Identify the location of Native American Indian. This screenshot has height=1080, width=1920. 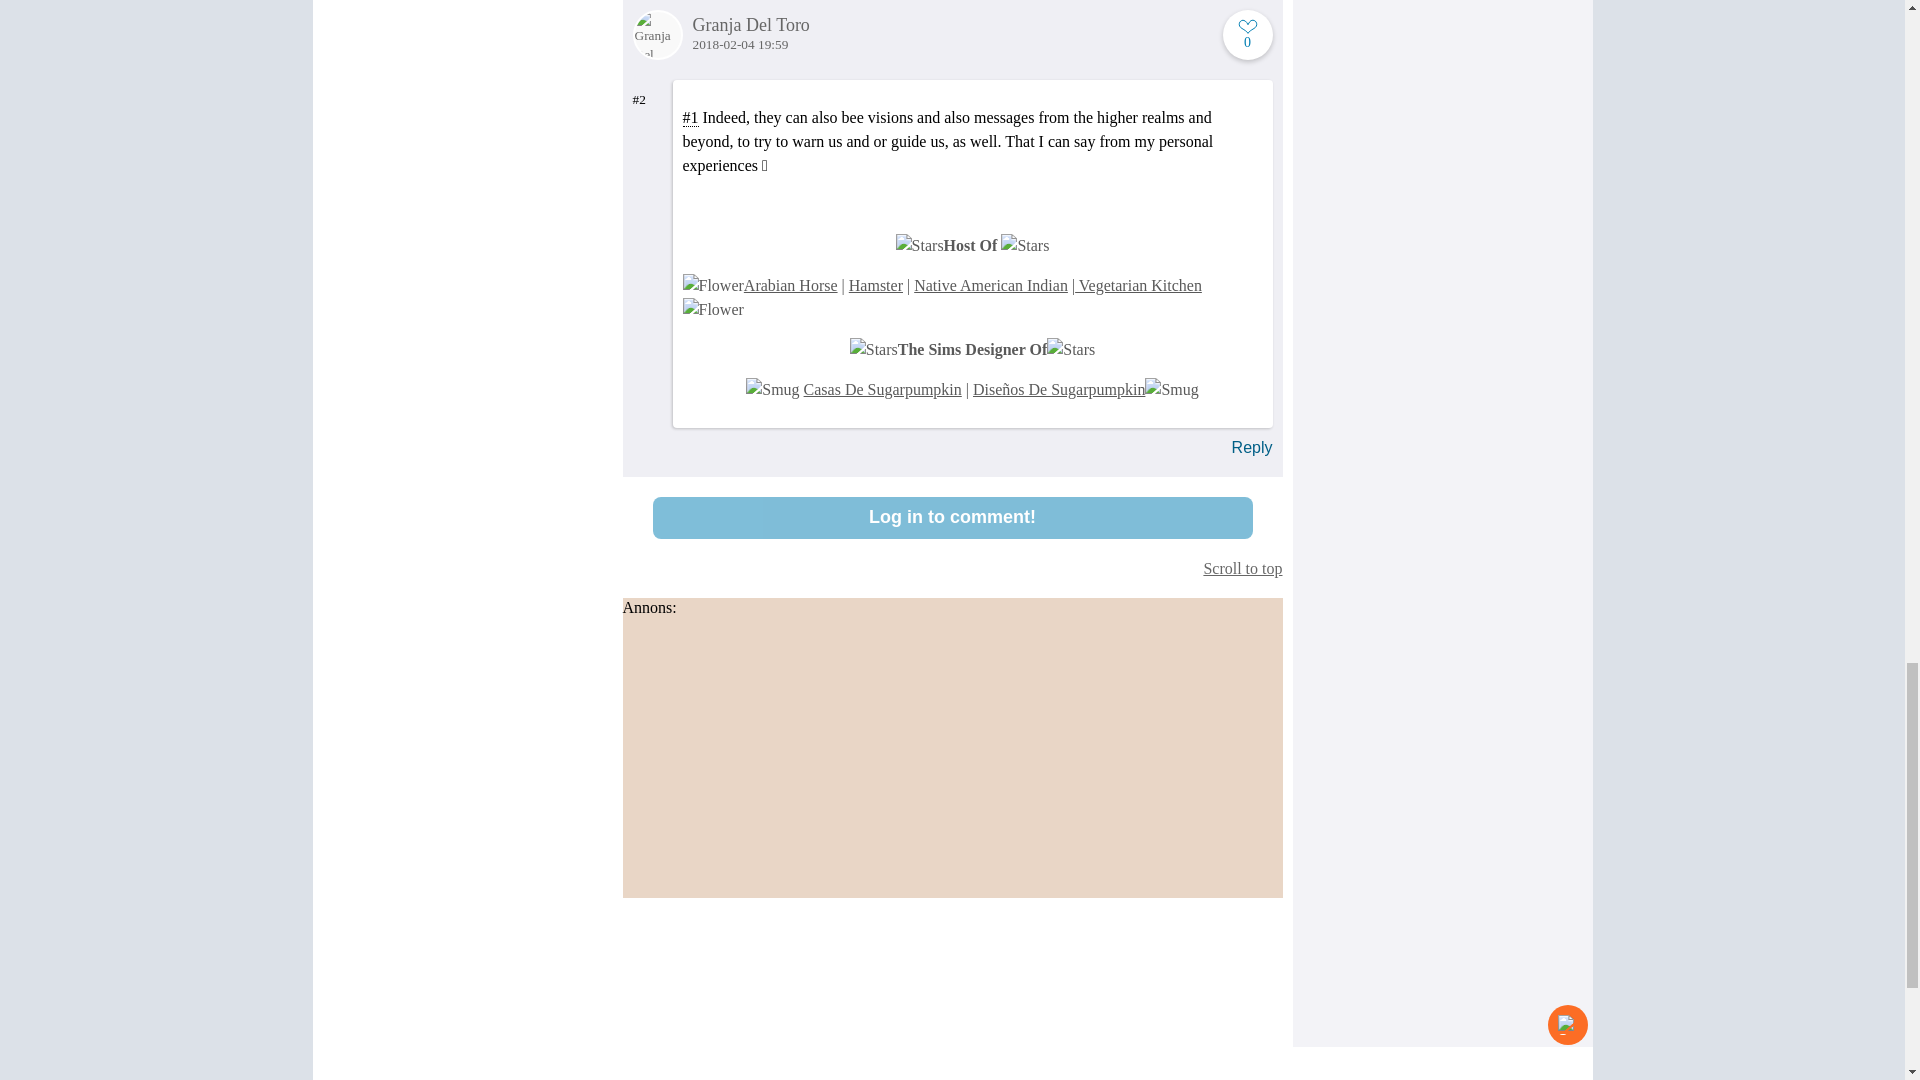
(990, 284).